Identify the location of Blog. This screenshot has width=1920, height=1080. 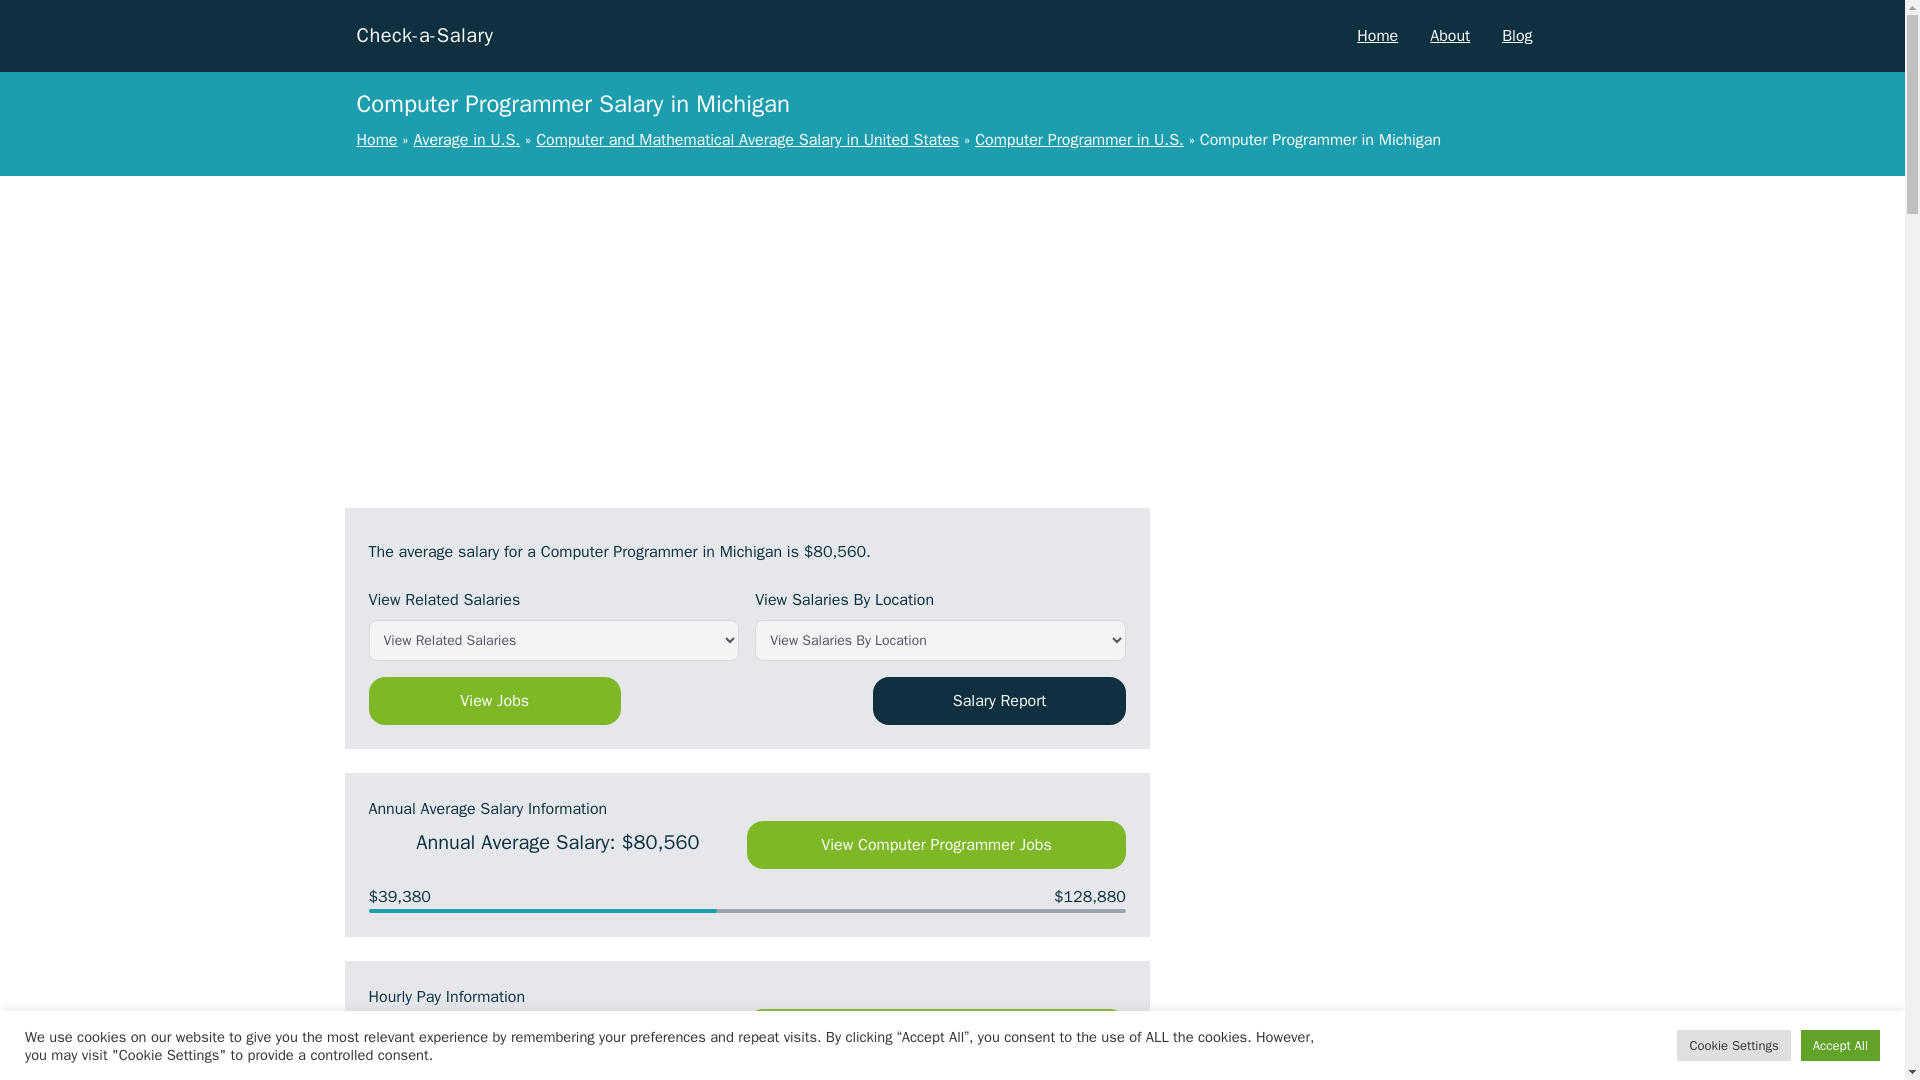
(1516, 36).